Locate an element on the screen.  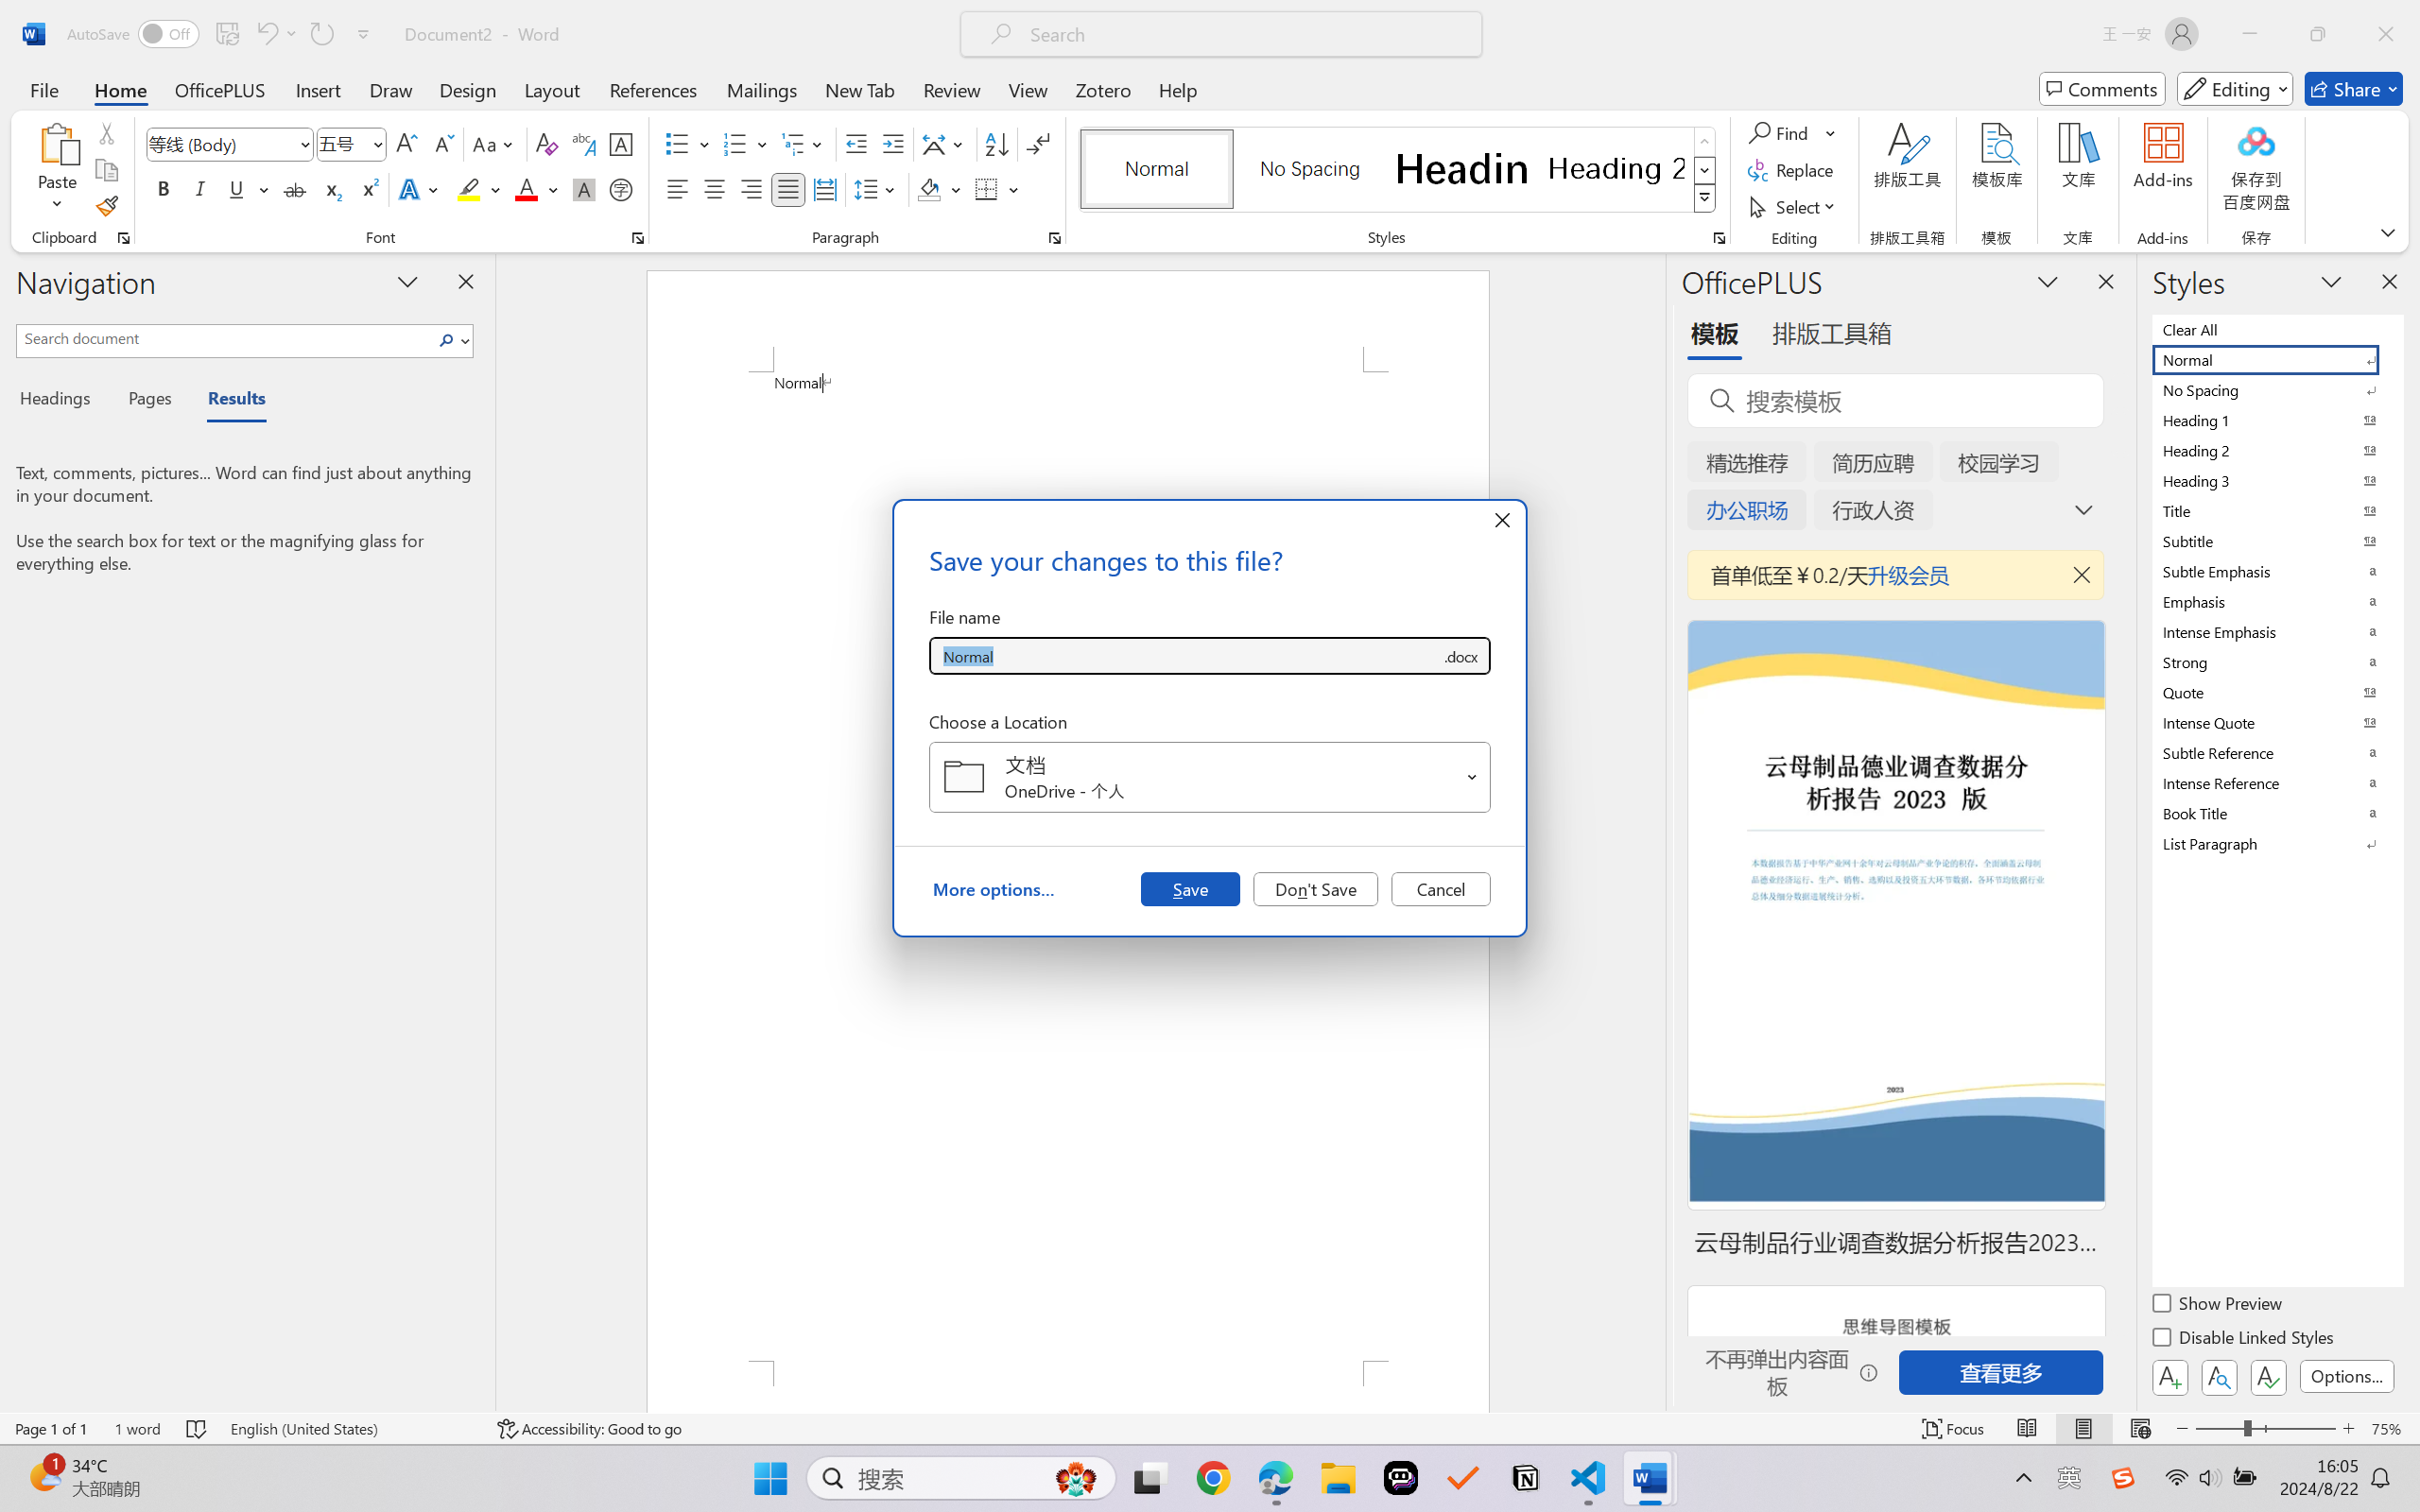
Minimize is located at coordinates (2250, 34).